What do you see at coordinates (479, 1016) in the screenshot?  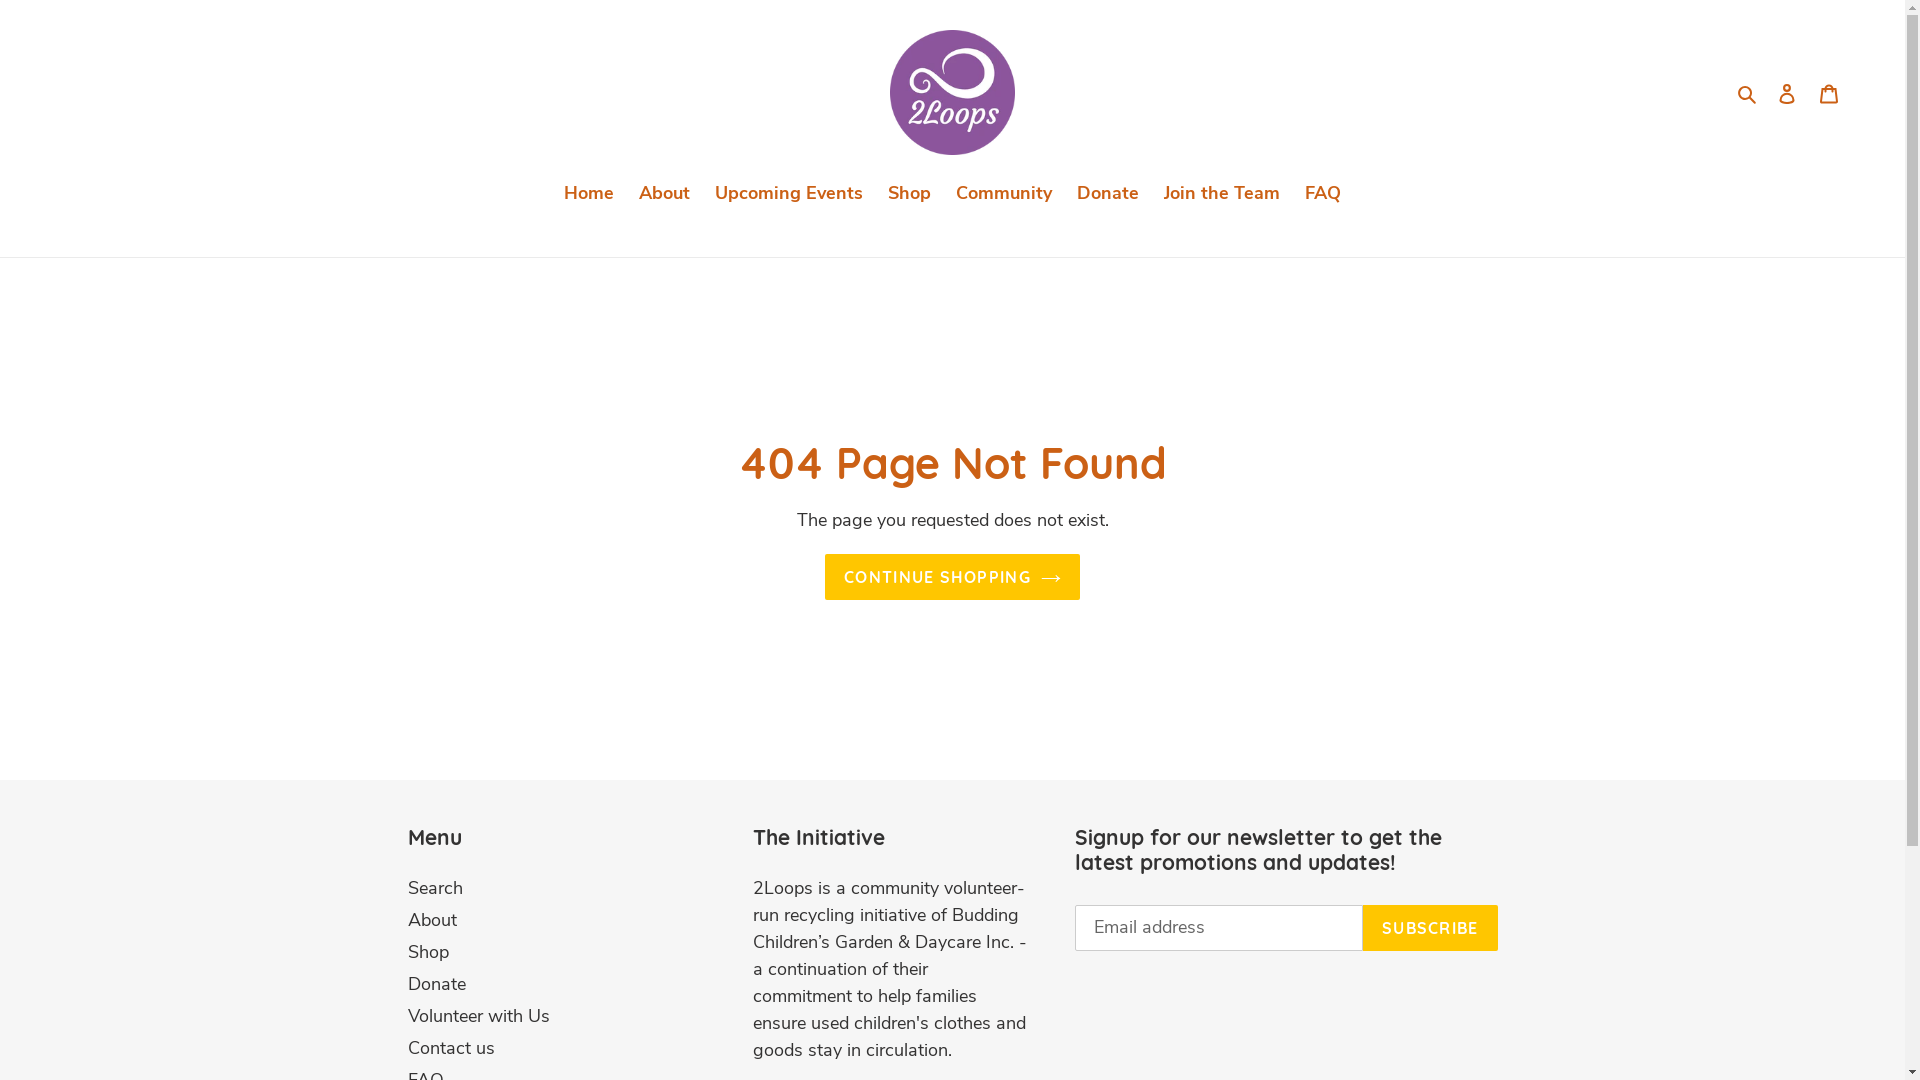 I see `Volunteer with Us` at bounding box center [479, 1016].